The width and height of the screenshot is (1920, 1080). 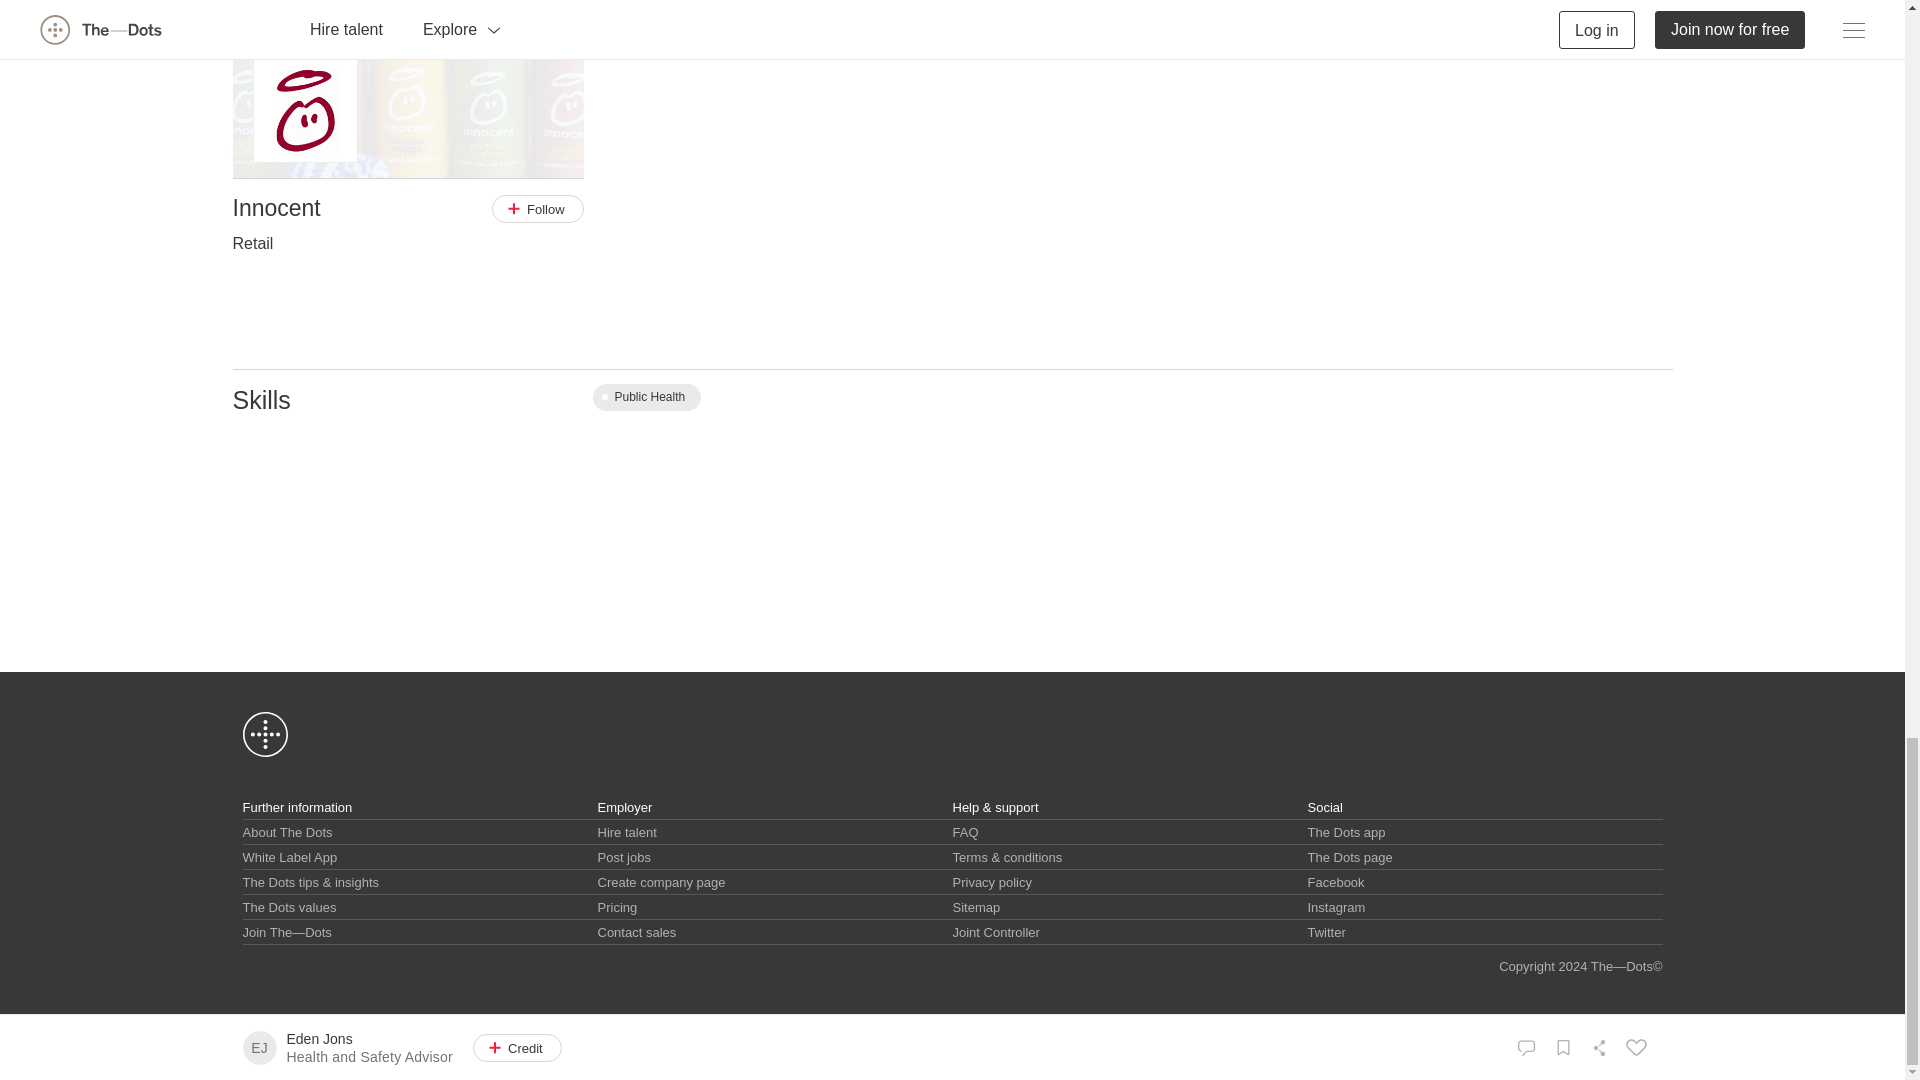 What do you see at coordinates (289, 857) in the screenshot?
I see `White Label App` at bounding box center [289, 857].